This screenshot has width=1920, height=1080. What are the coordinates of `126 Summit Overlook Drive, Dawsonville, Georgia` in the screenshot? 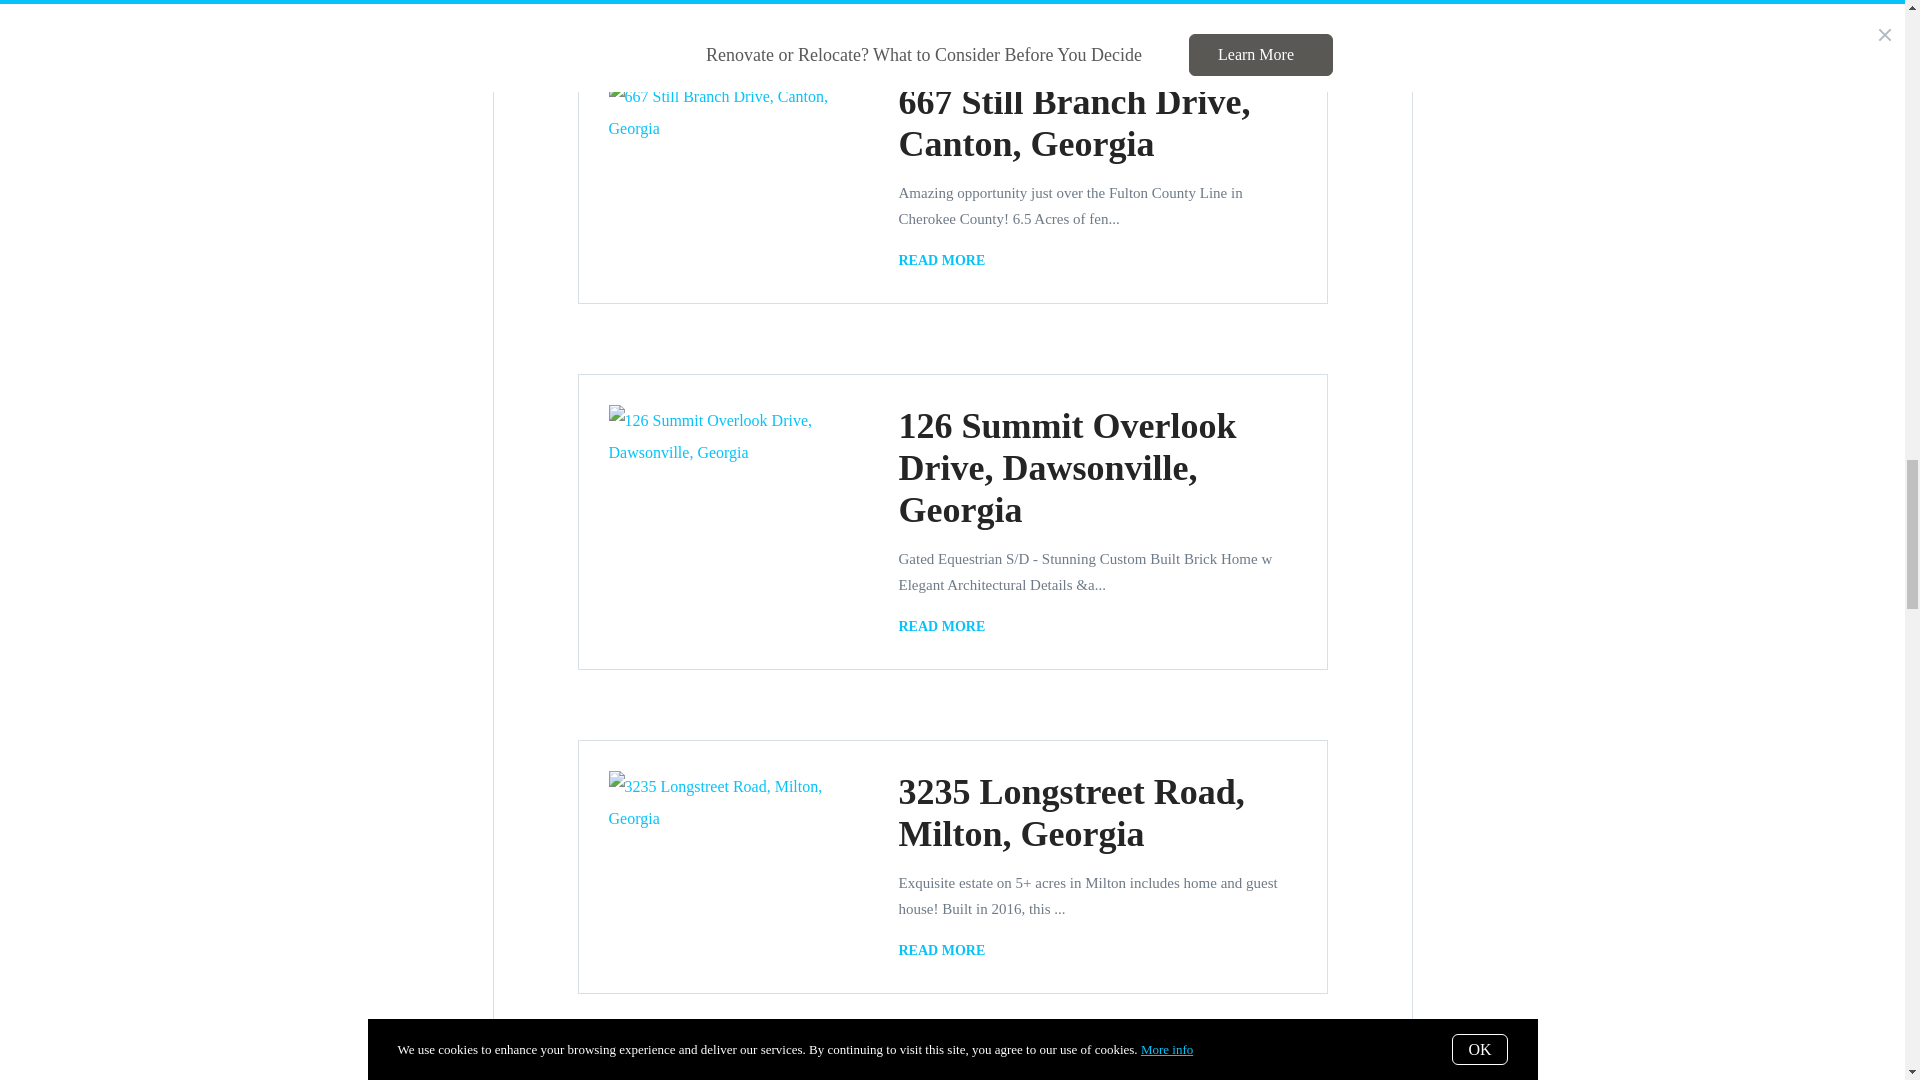 It's located at (1067, 468).